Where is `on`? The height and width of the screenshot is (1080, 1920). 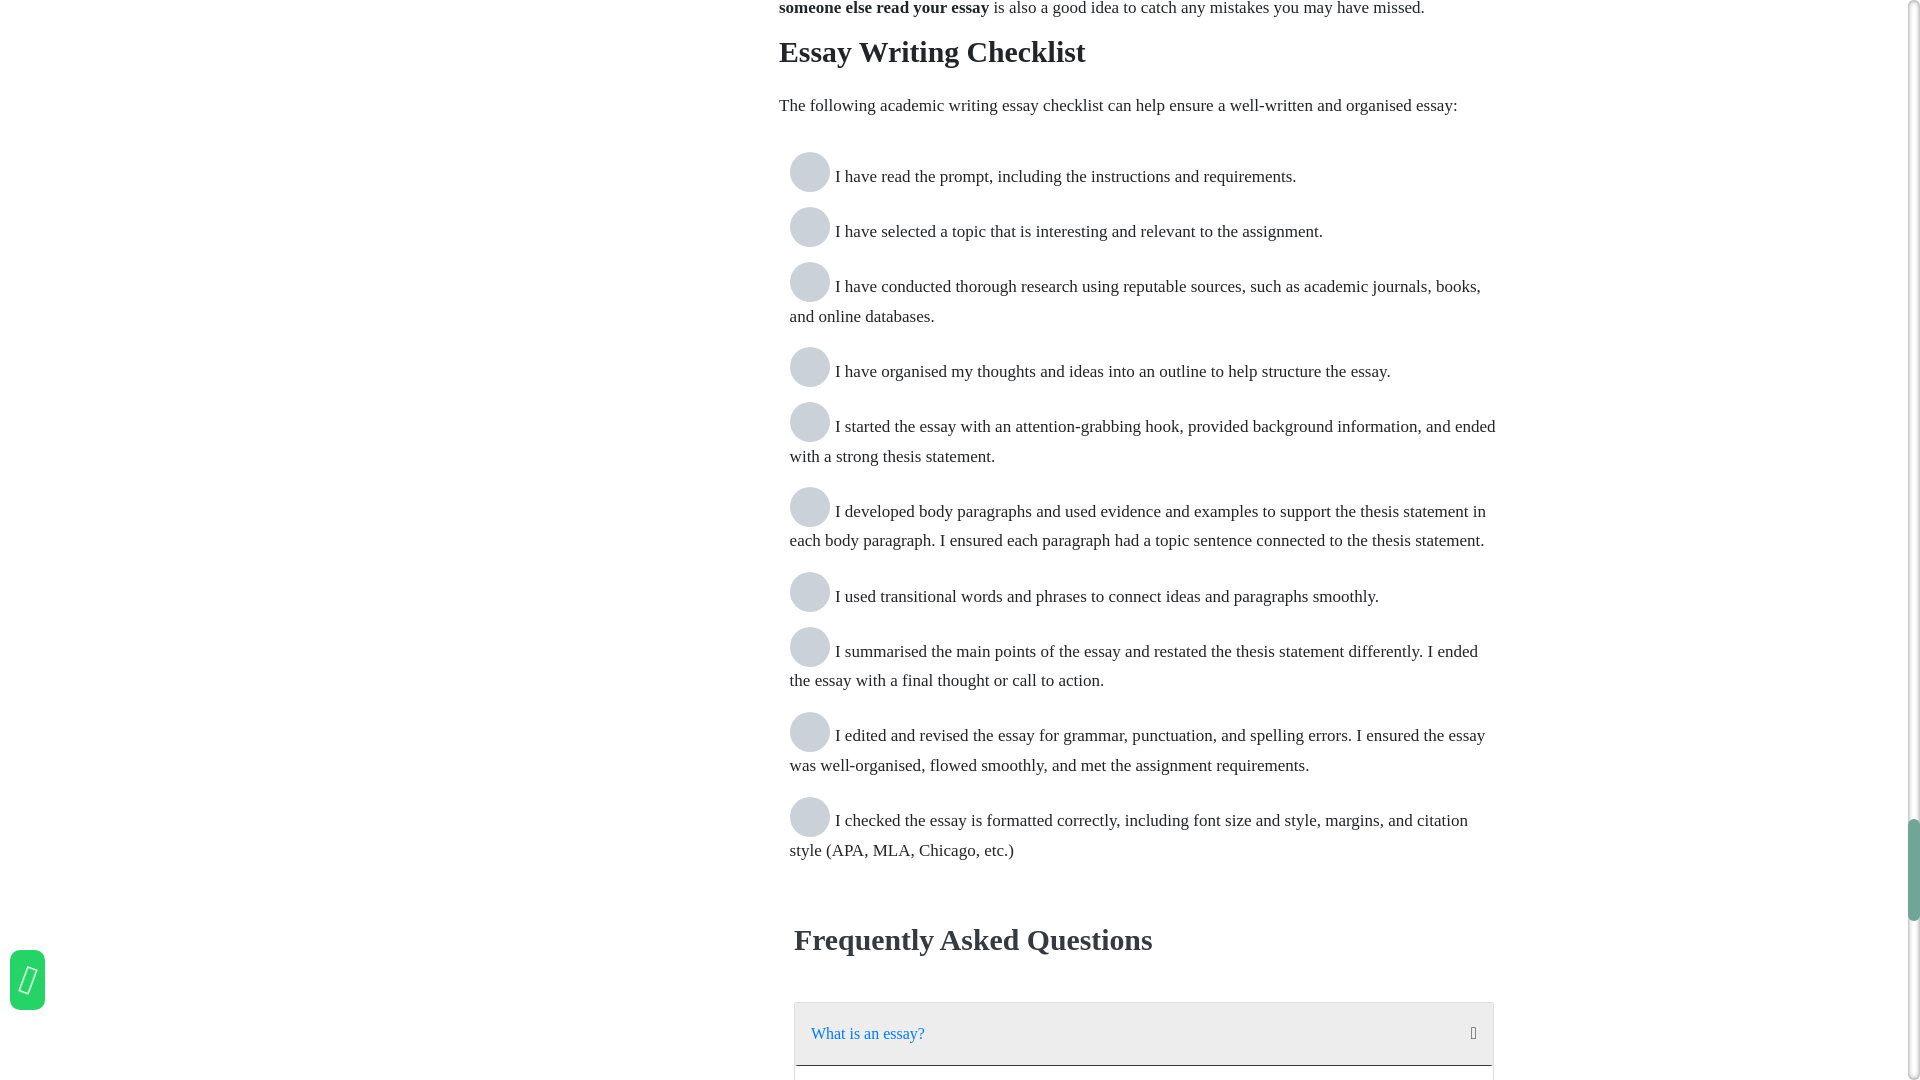
on is located at coordinates (809, 421).